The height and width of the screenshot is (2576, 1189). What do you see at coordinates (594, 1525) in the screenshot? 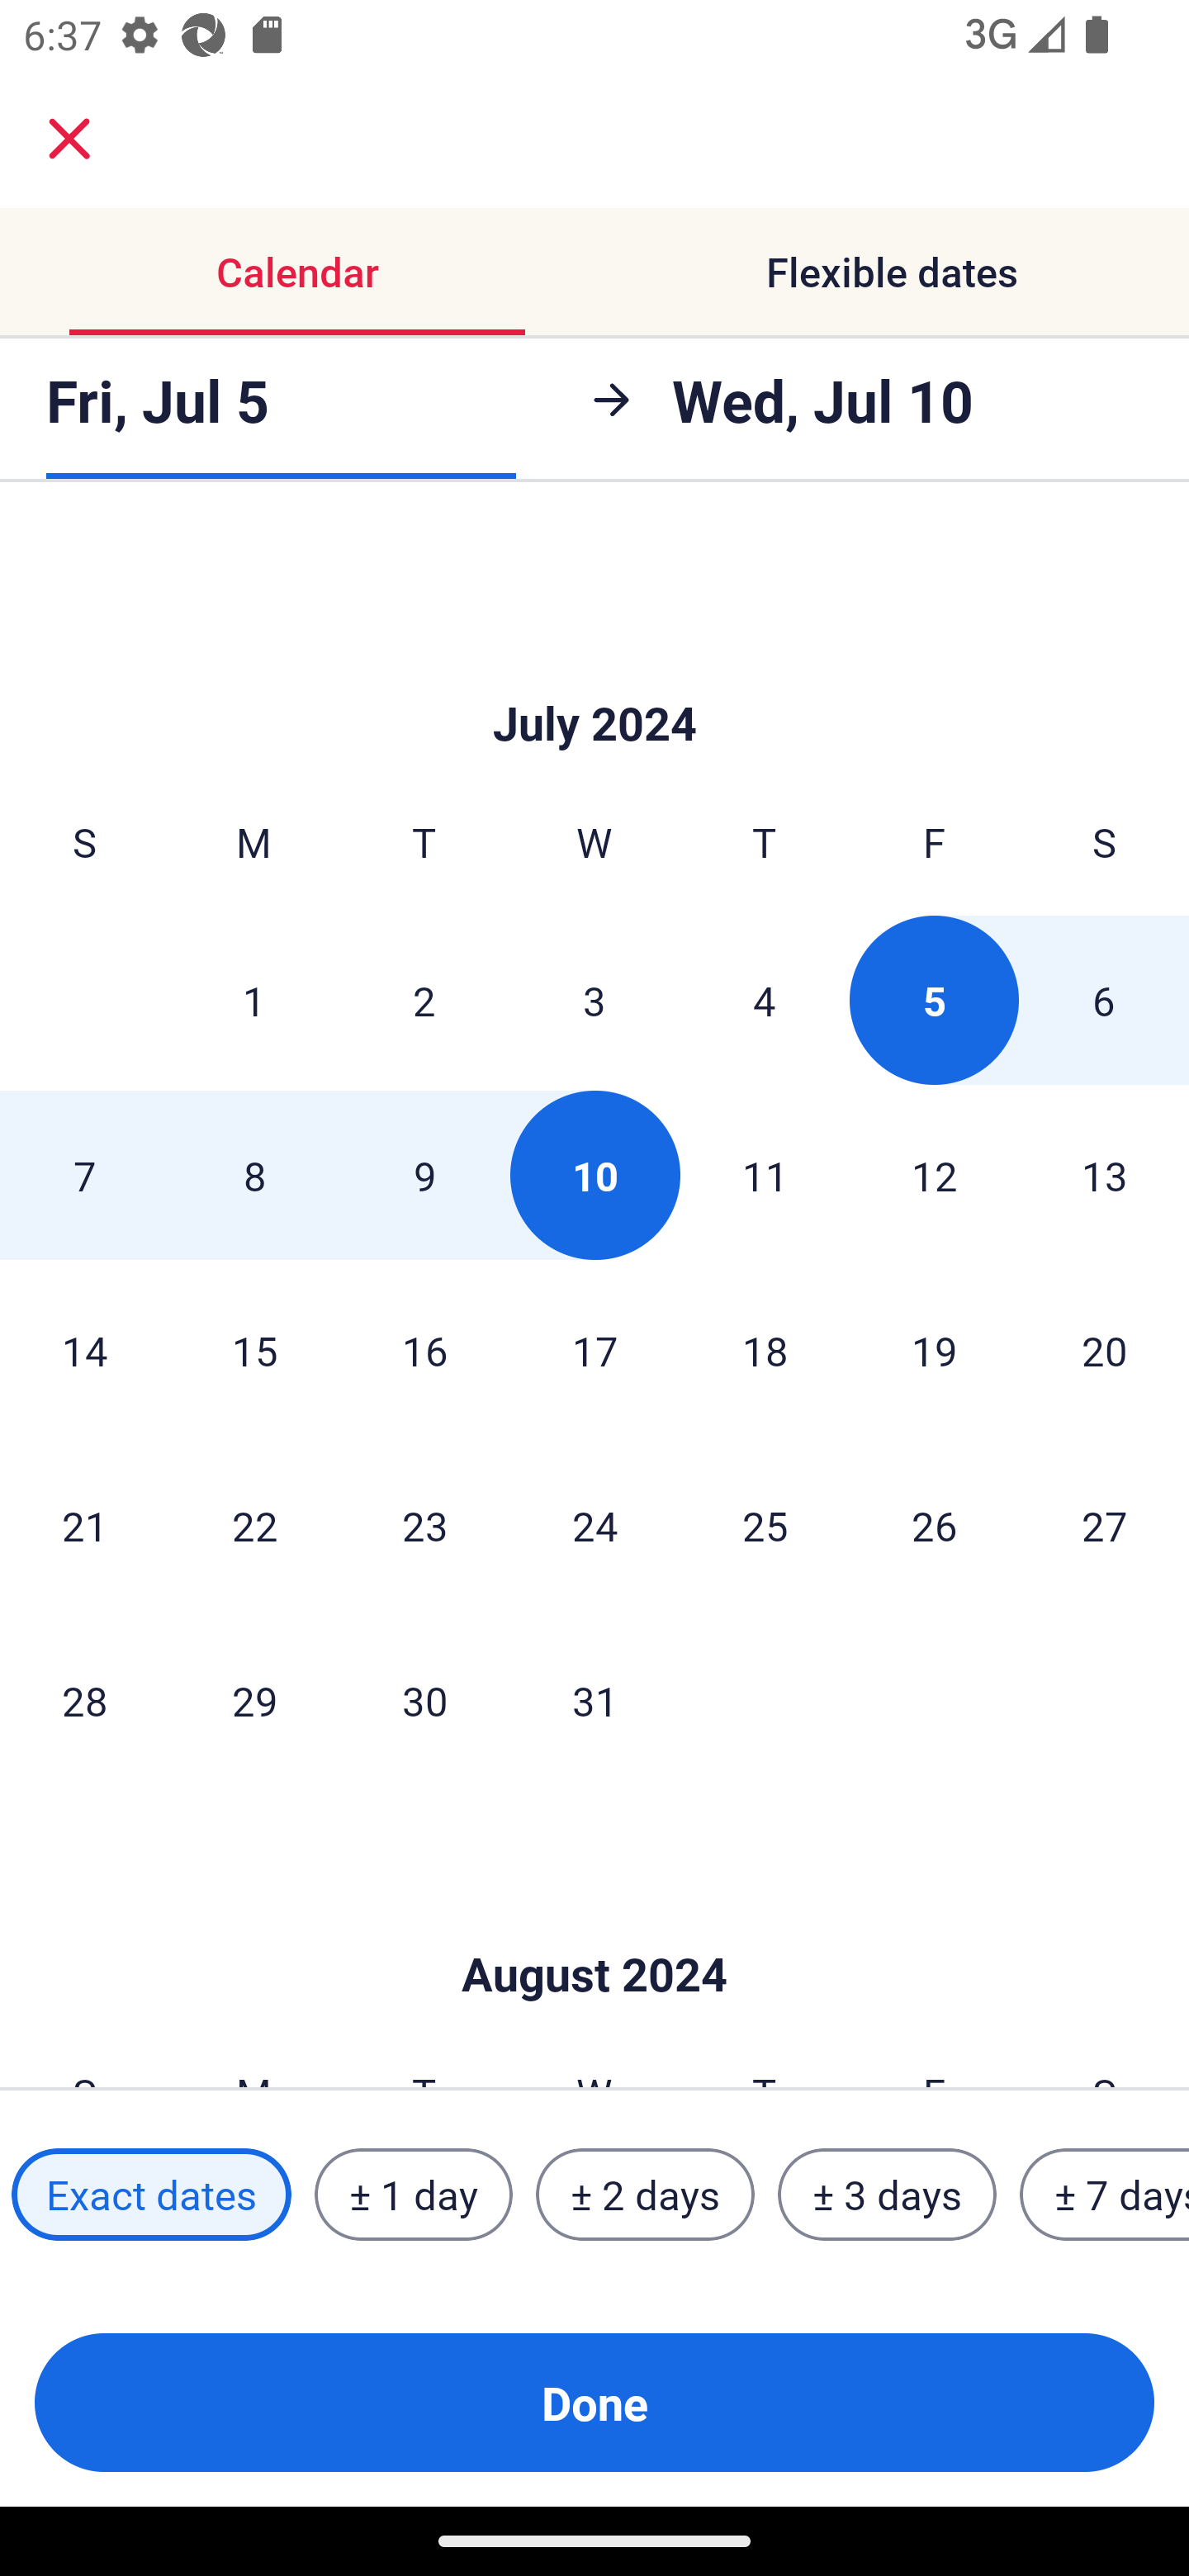
I see `24 Wednesday, July 24, 2024` at bounding box center [594, 1525].